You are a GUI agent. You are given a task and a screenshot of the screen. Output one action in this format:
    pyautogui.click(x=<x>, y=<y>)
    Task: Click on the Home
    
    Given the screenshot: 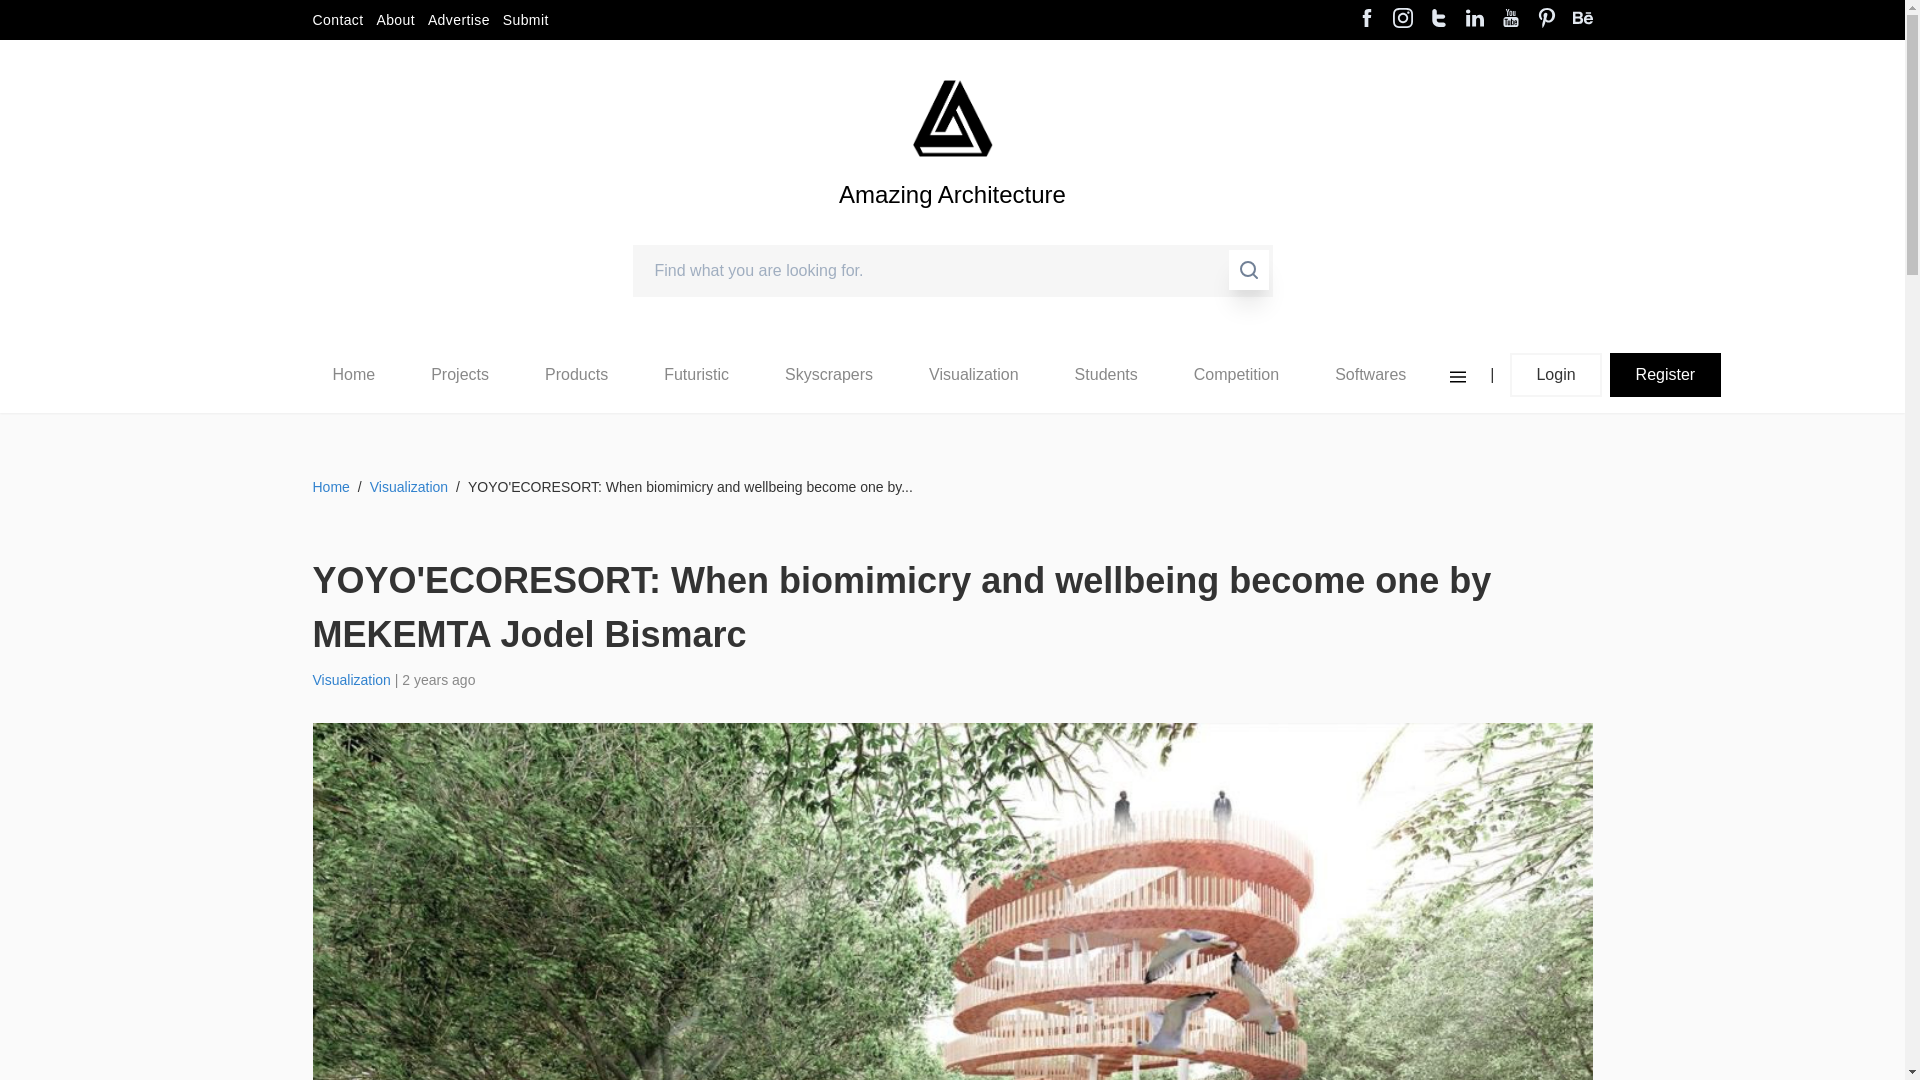 What is the action you would take?
    pyautogui.click(x=353, y=374)
    